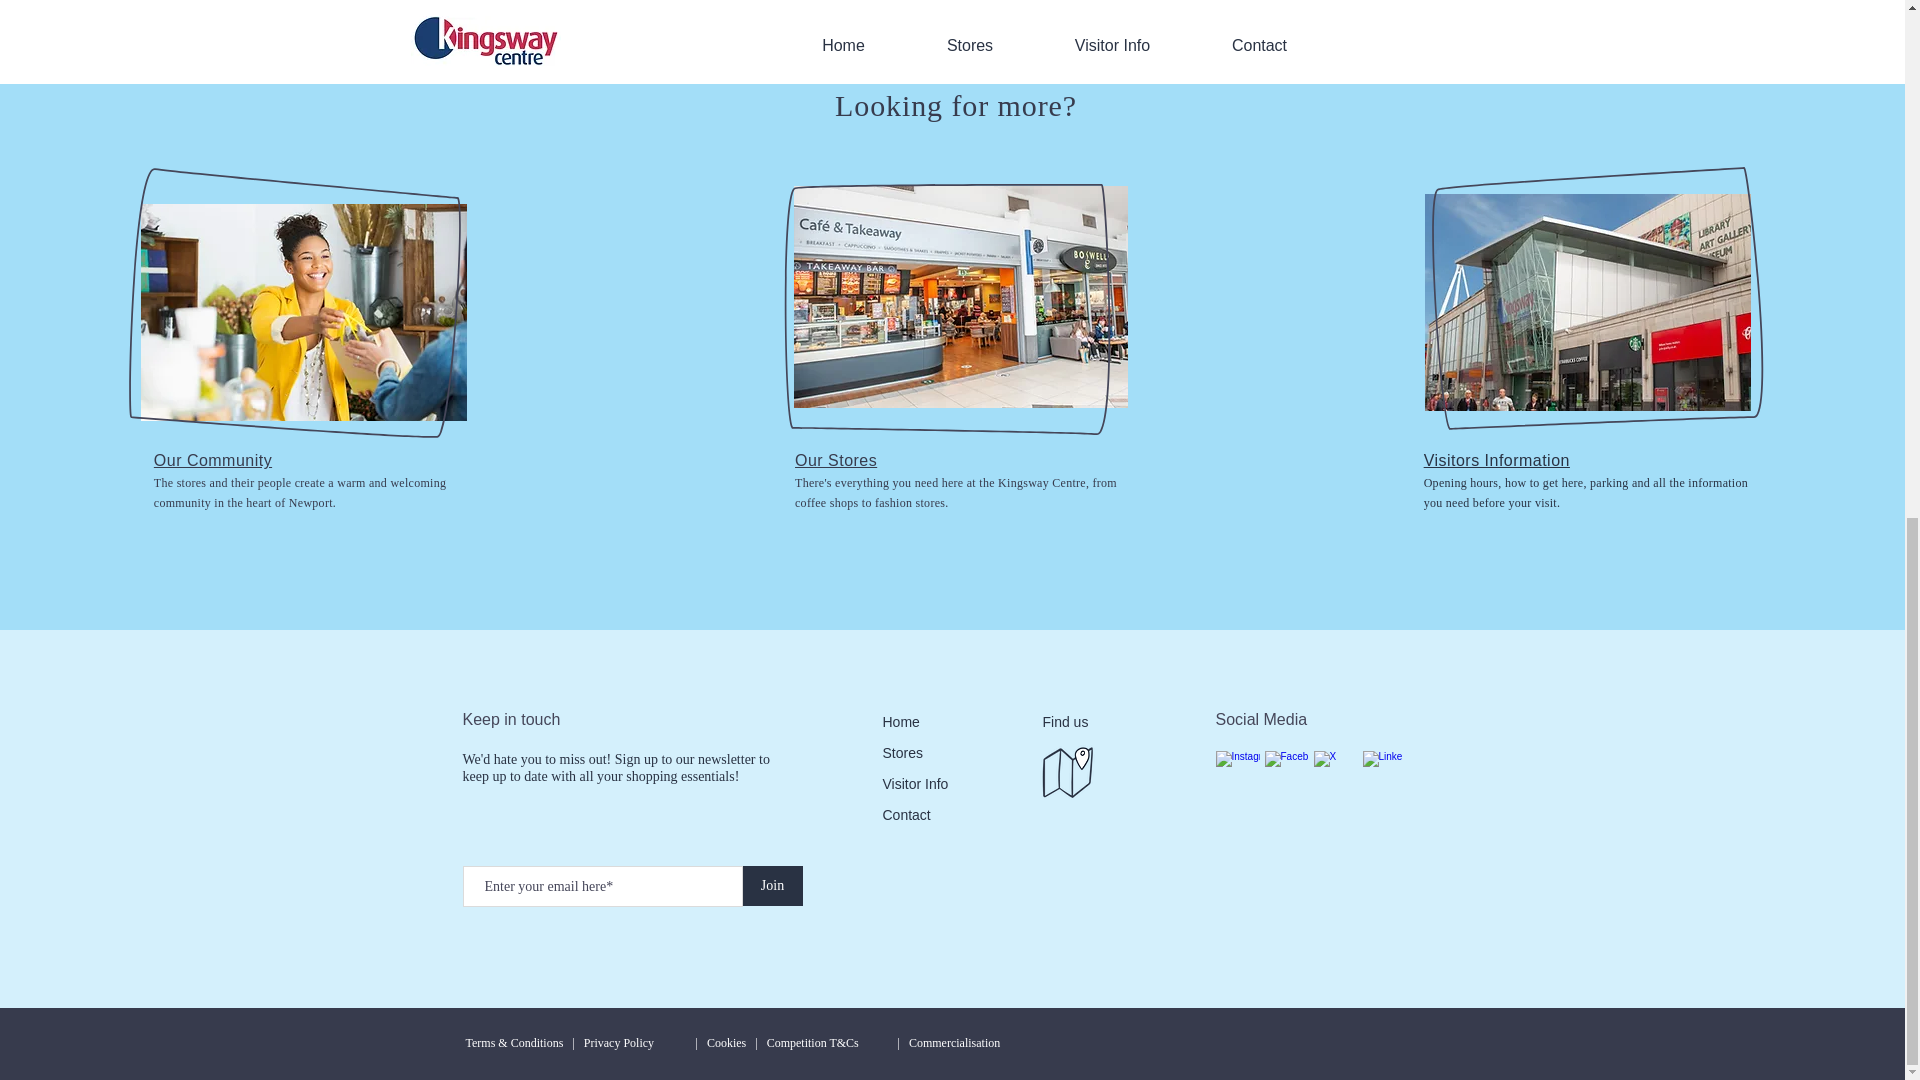 Image resolution: width=1920 pixels, height=1080 pixels. What do you see at coordinates (905, 814) in the screenshot?
I see `Contact` at bounding box center [905, 814].